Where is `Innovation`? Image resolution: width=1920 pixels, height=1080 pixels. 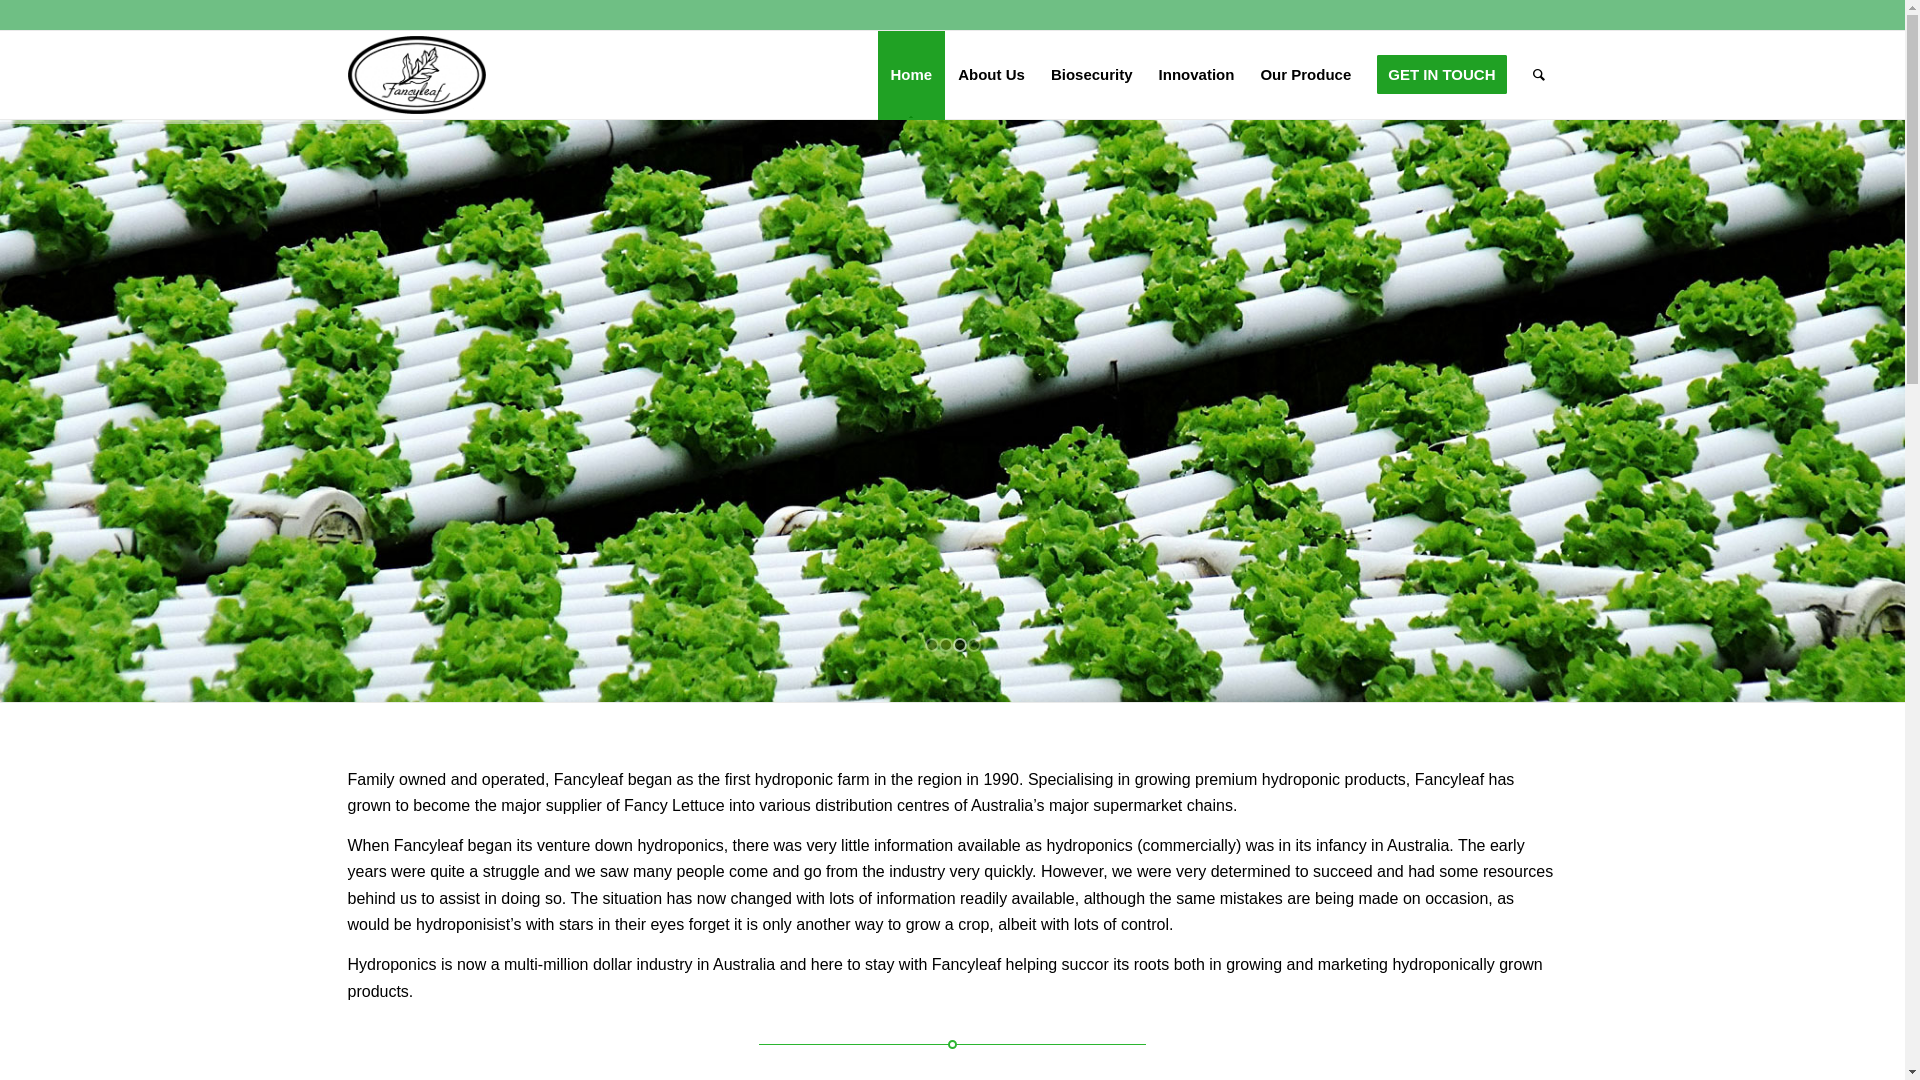
Innovation is located at coordinates (1197, 75).